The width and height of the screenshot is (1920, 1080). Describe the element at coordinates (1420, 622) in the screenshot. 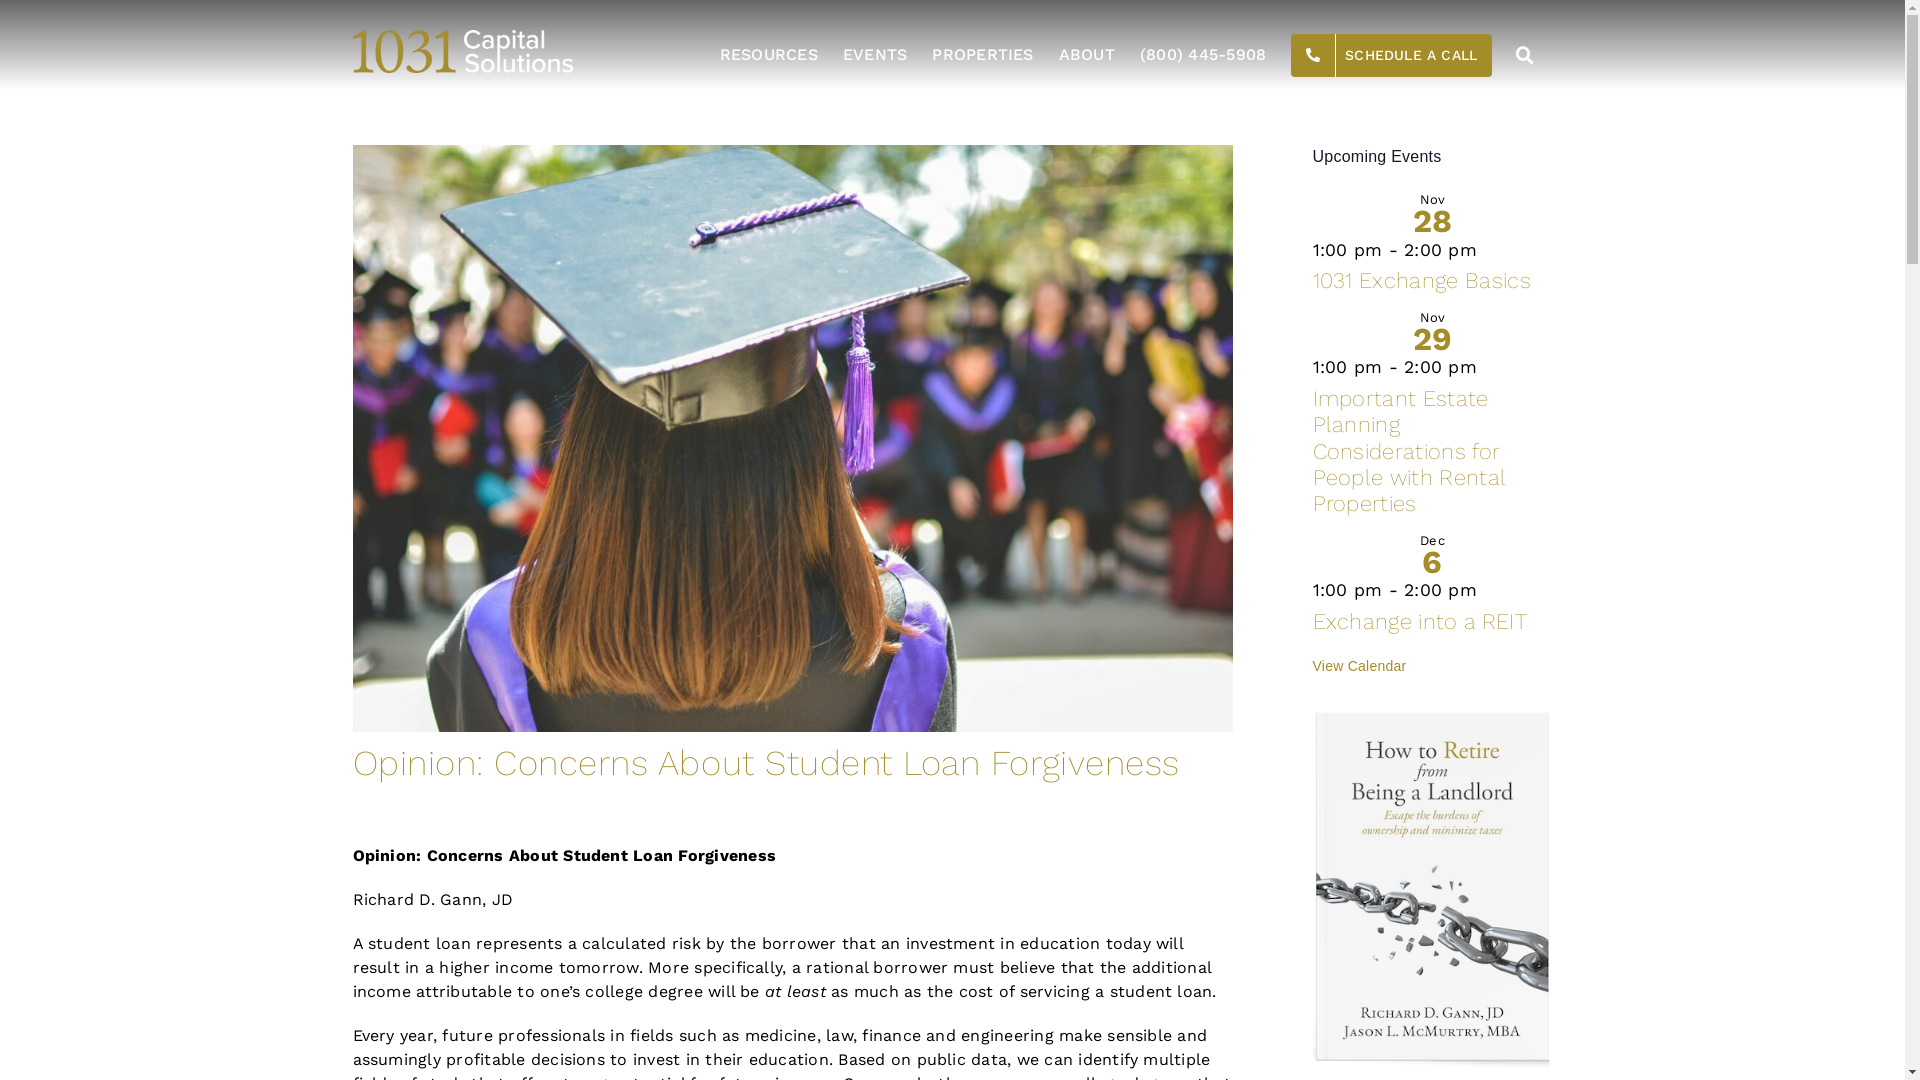

I see `Exchange into a REIT` at that location.